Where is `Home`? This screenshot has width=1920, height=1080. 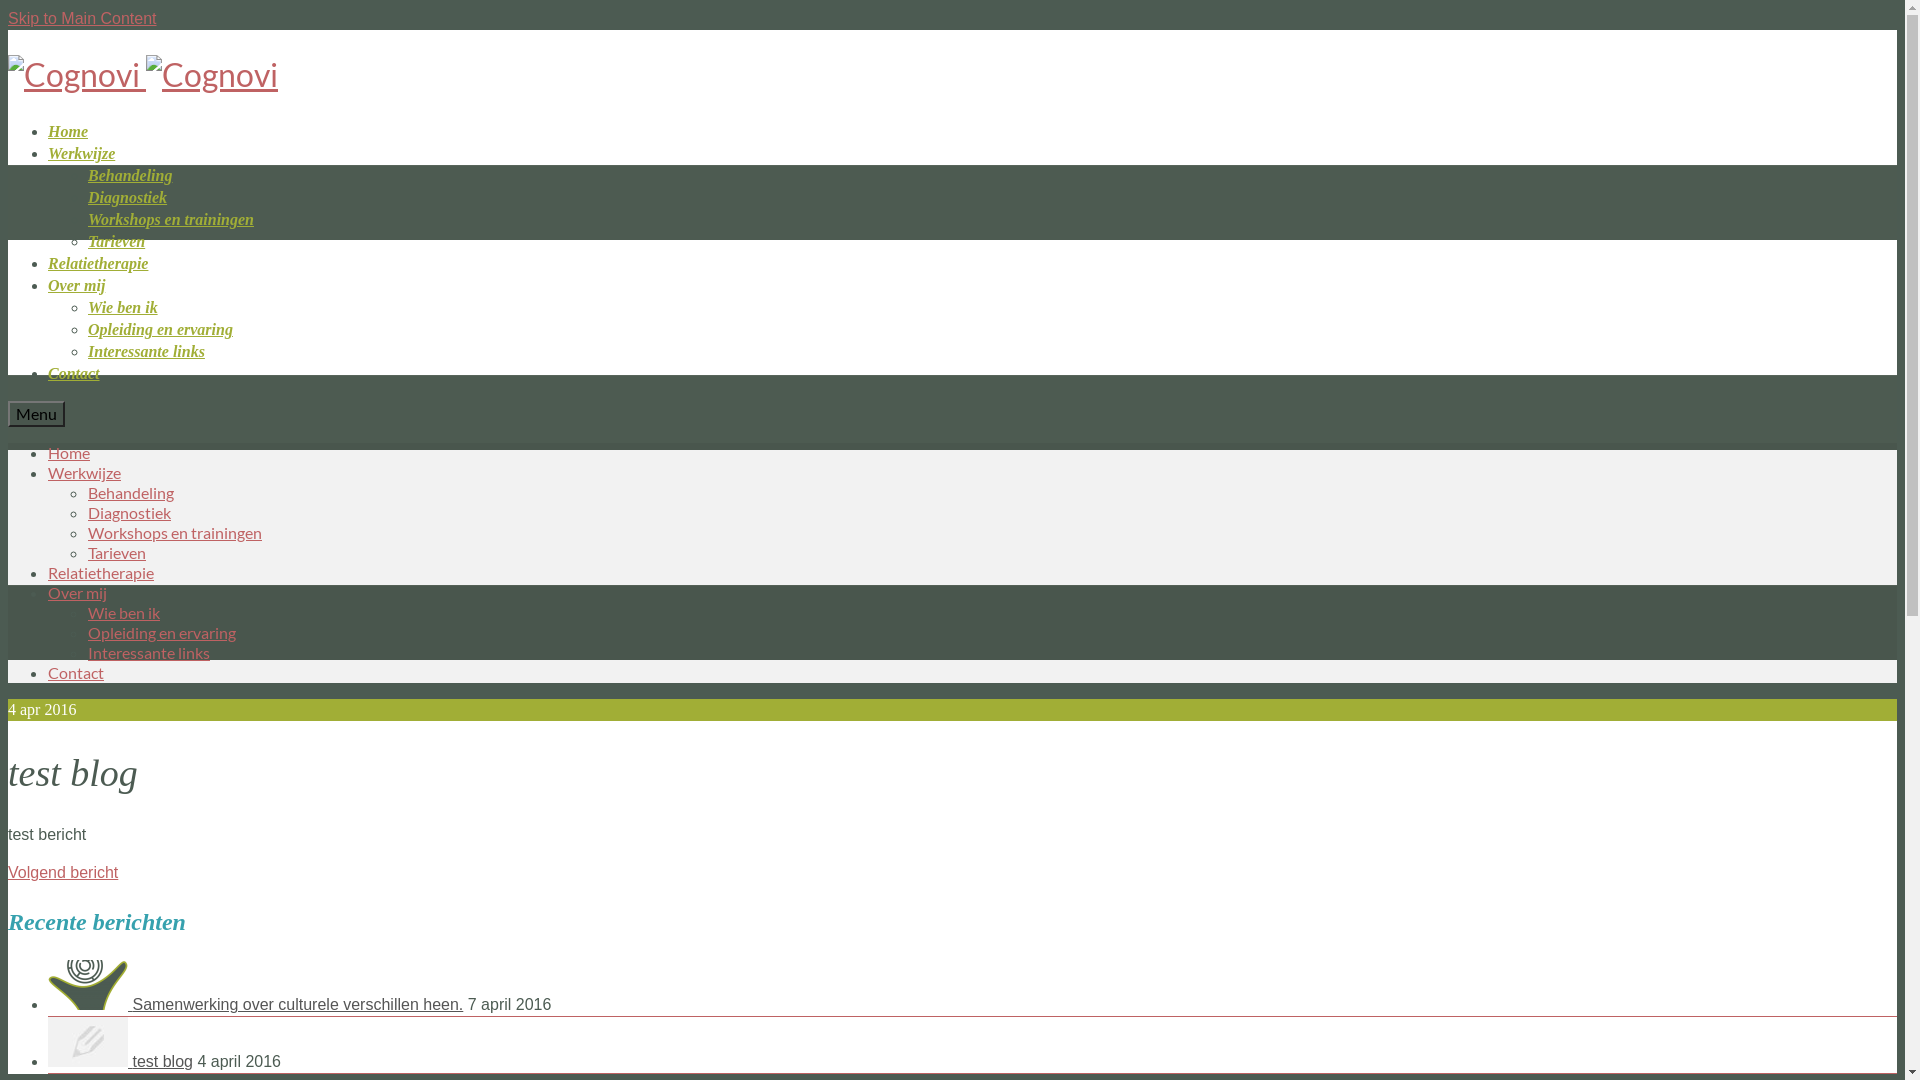 Home is located at coordinates (69, 452).